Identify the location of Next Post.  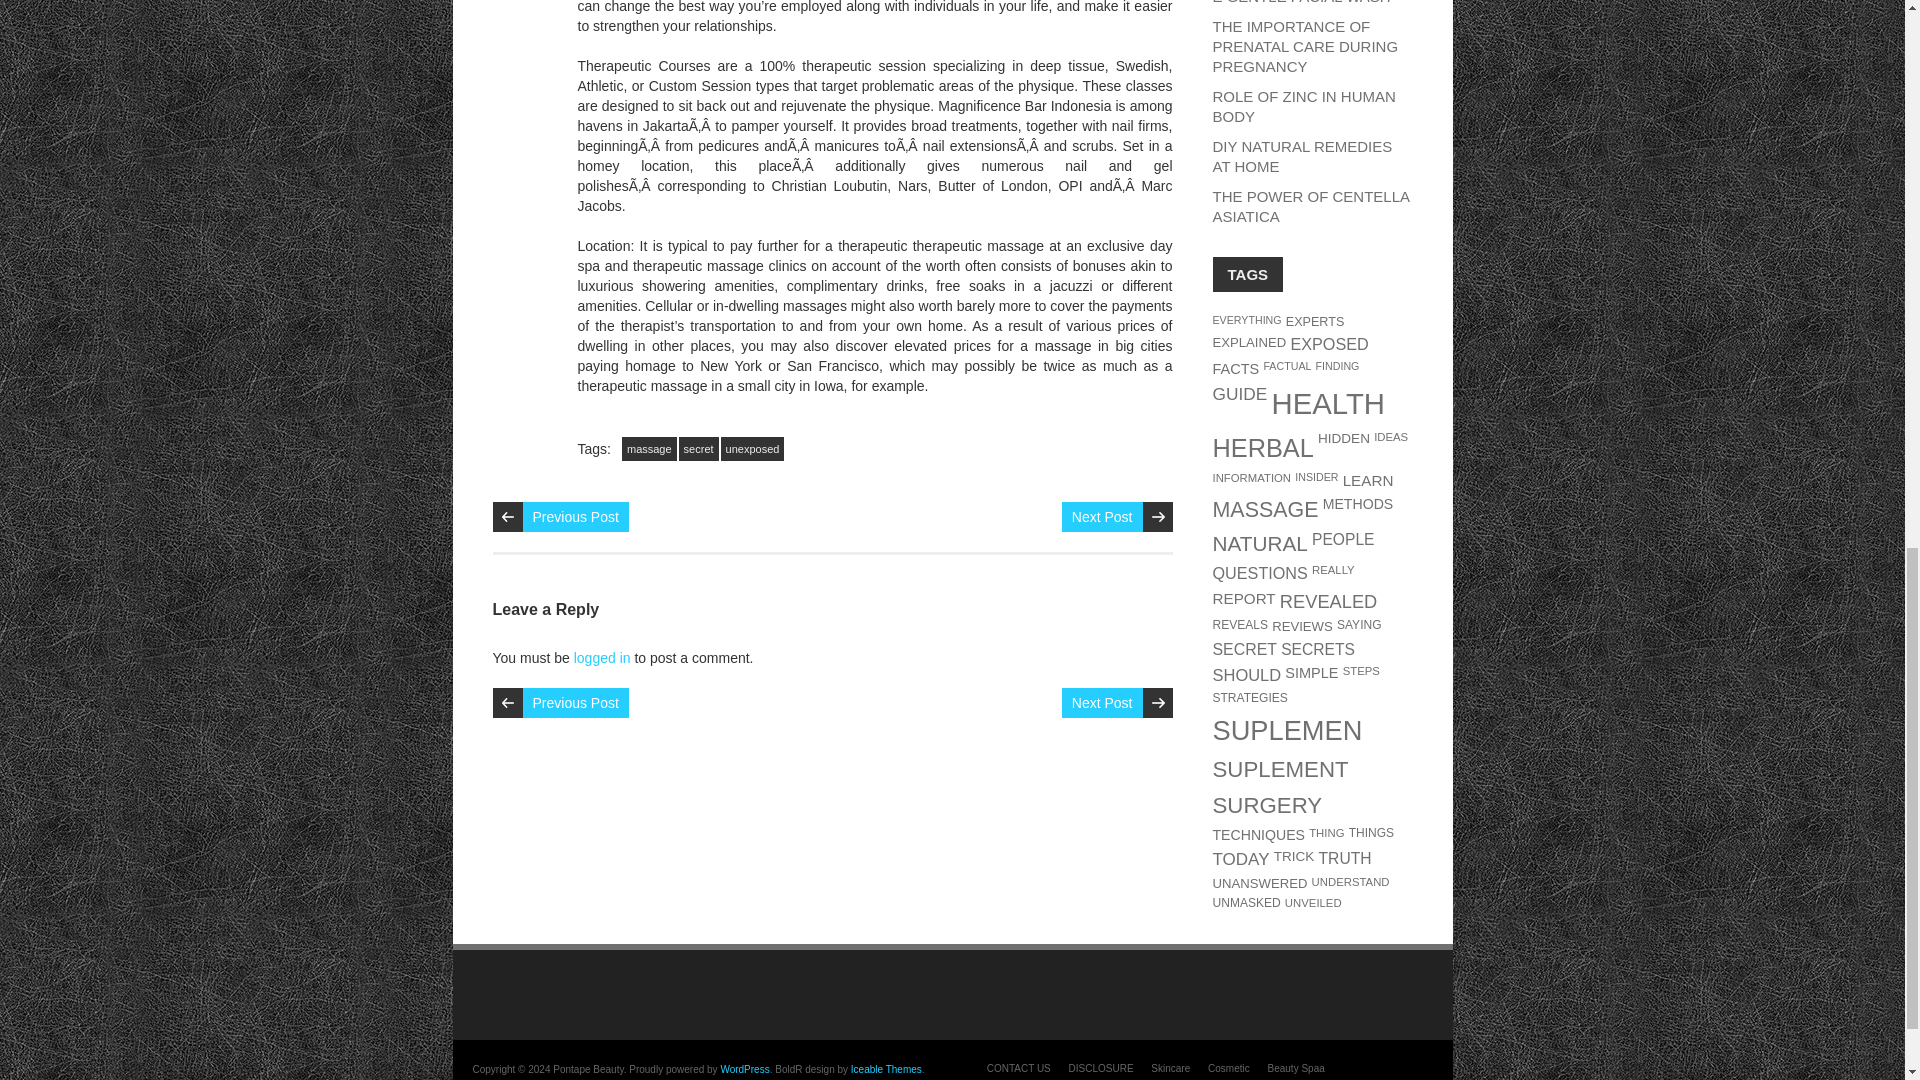
(1102, 702).